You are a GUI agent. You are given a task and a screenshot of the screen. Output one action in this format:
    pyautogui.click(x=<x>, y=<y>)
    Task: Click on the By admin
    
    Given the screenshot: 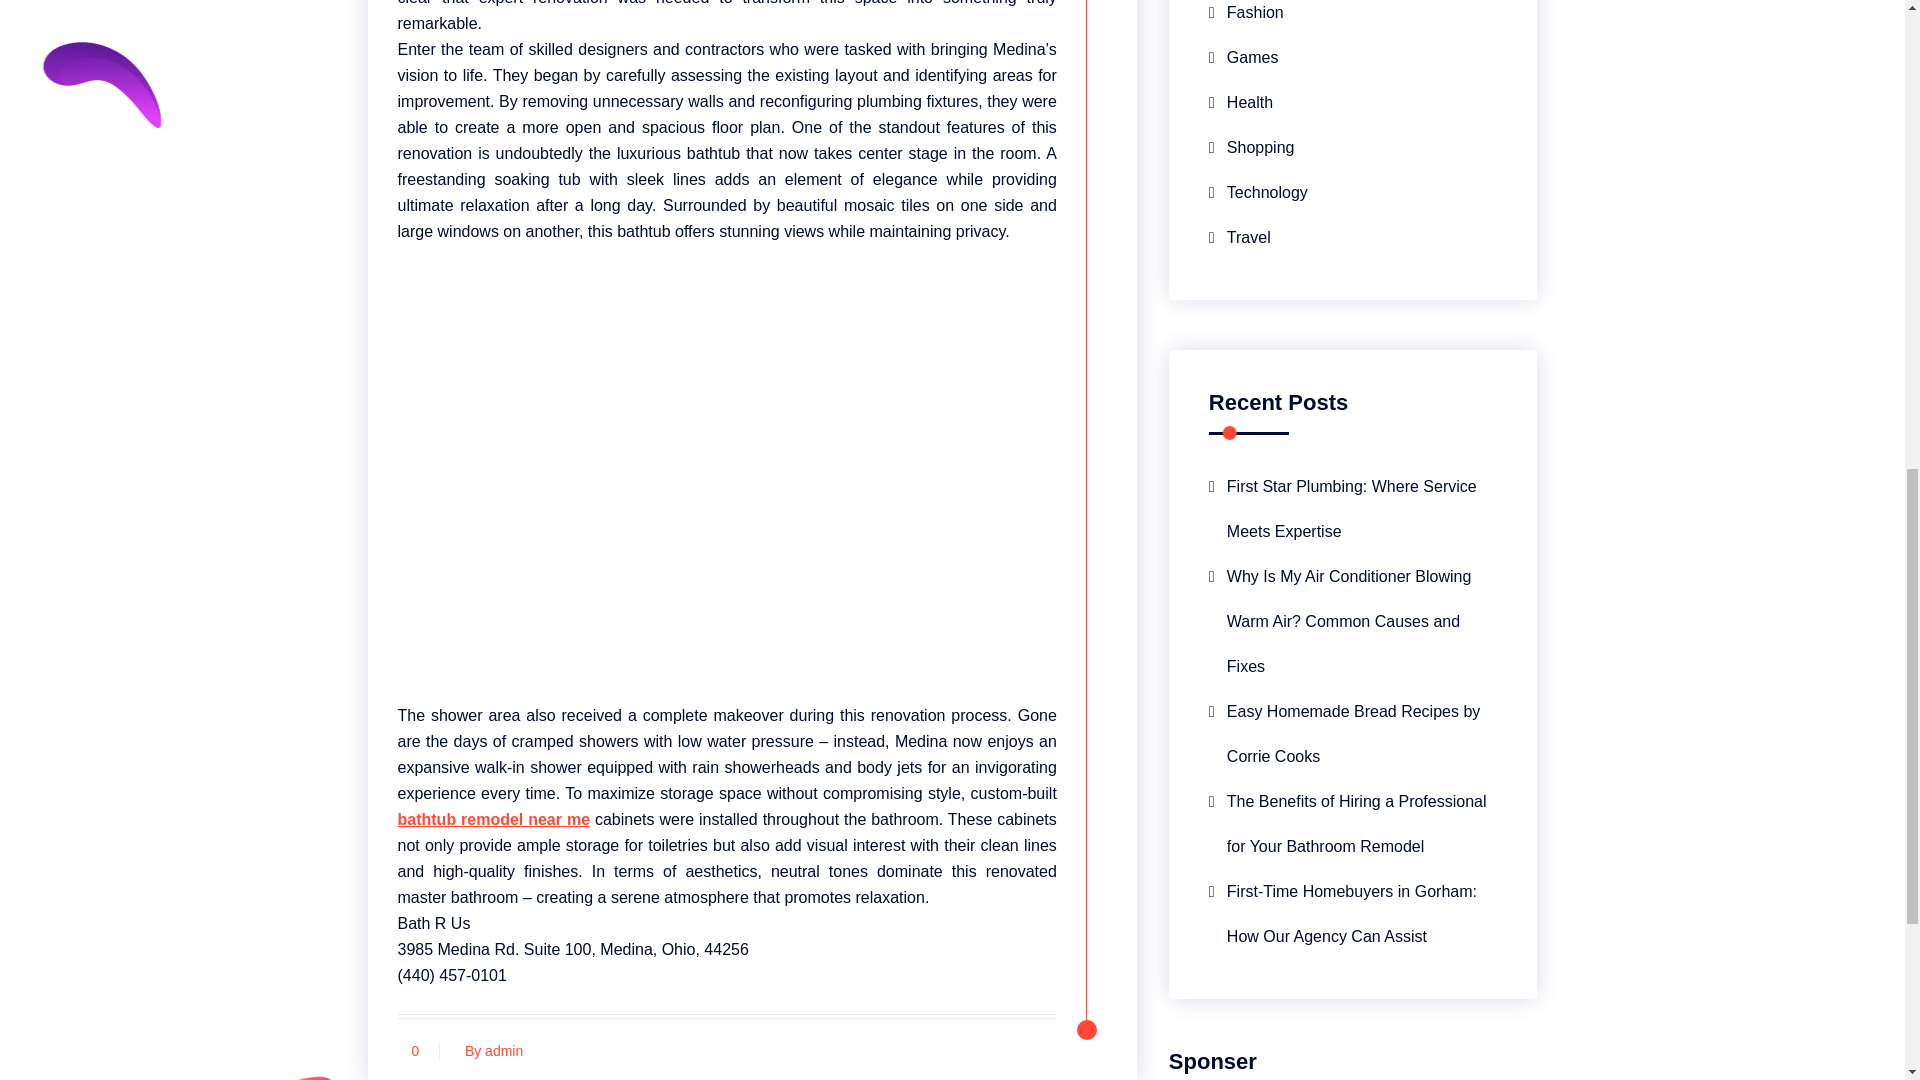 What is the action you would take?
    pyautogui.click(x=488, y=1051)
    